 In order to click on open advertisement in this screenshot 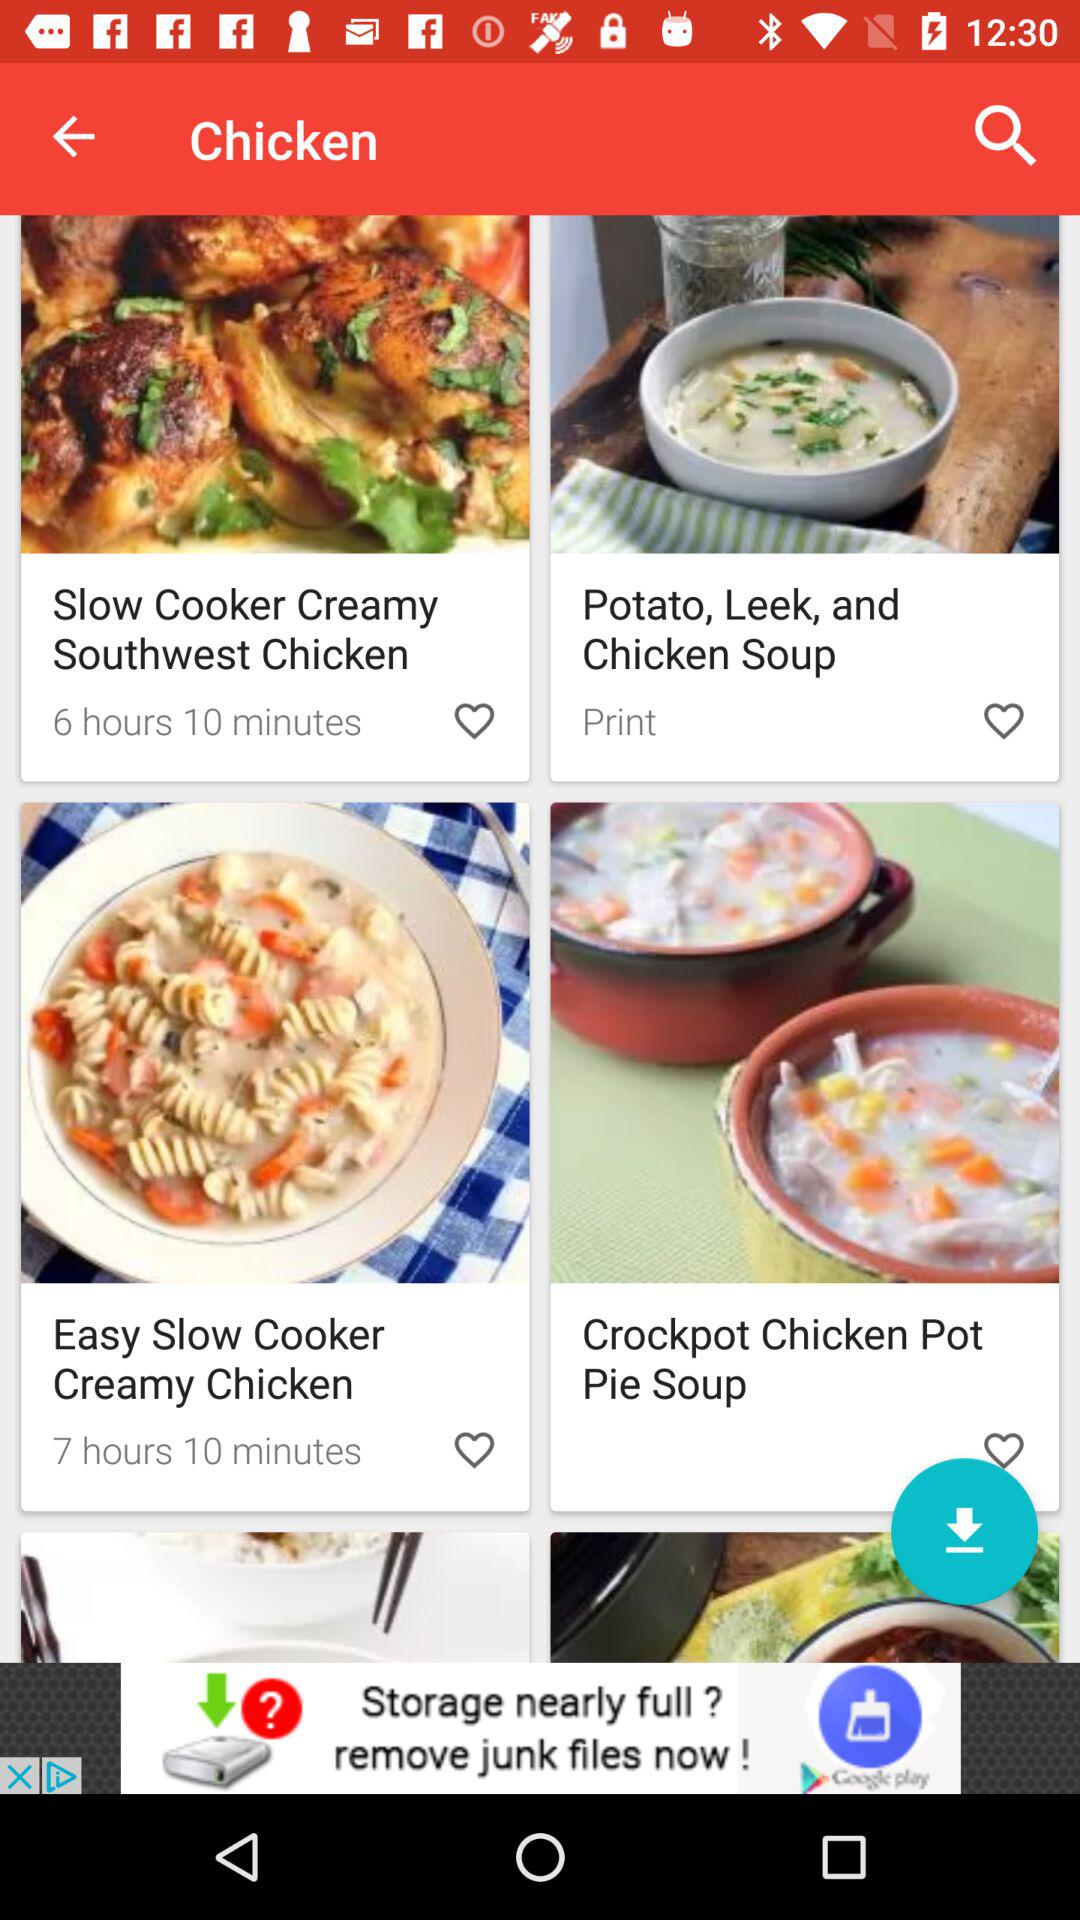, I will do `click(540, 1728)`.